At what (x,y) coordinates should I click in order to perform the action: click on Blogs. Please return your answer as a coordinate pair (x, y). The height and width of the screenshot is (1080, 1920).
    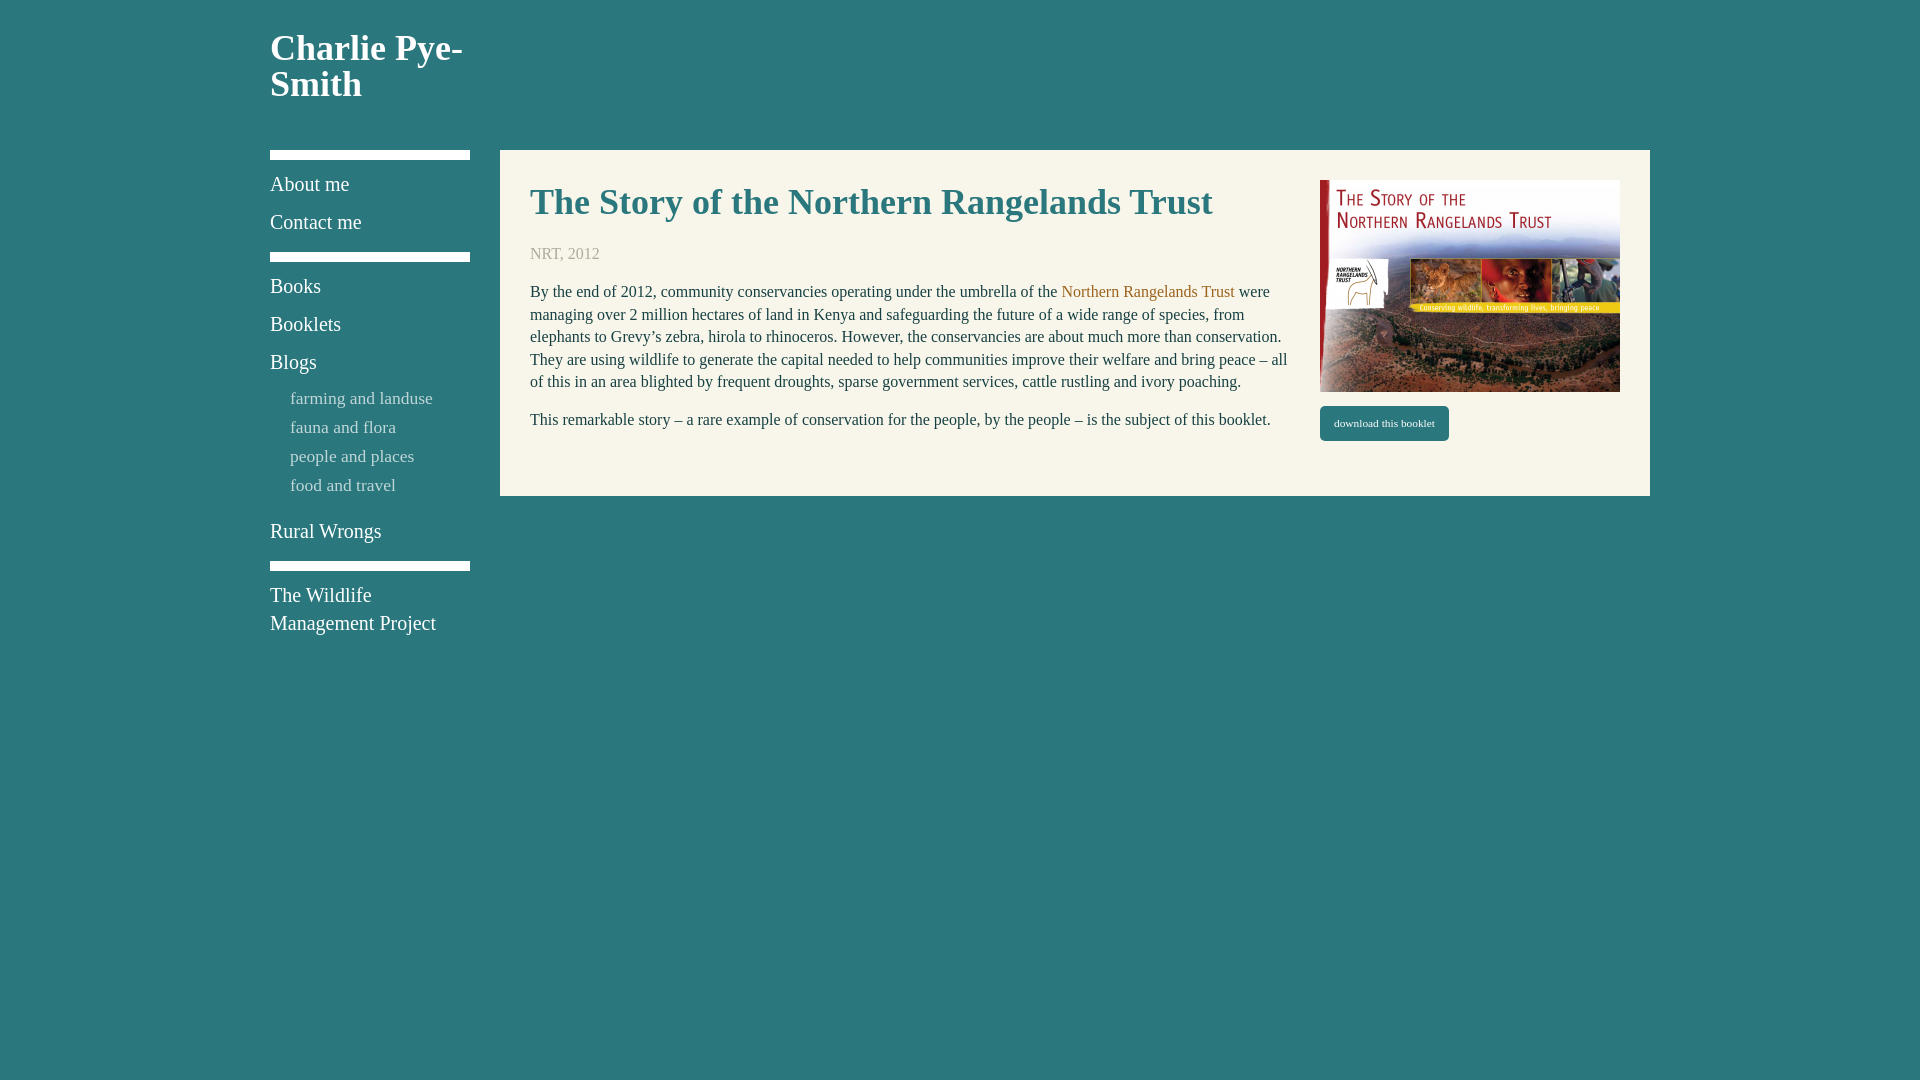
    Looking at the image, I should click on (293, 362).